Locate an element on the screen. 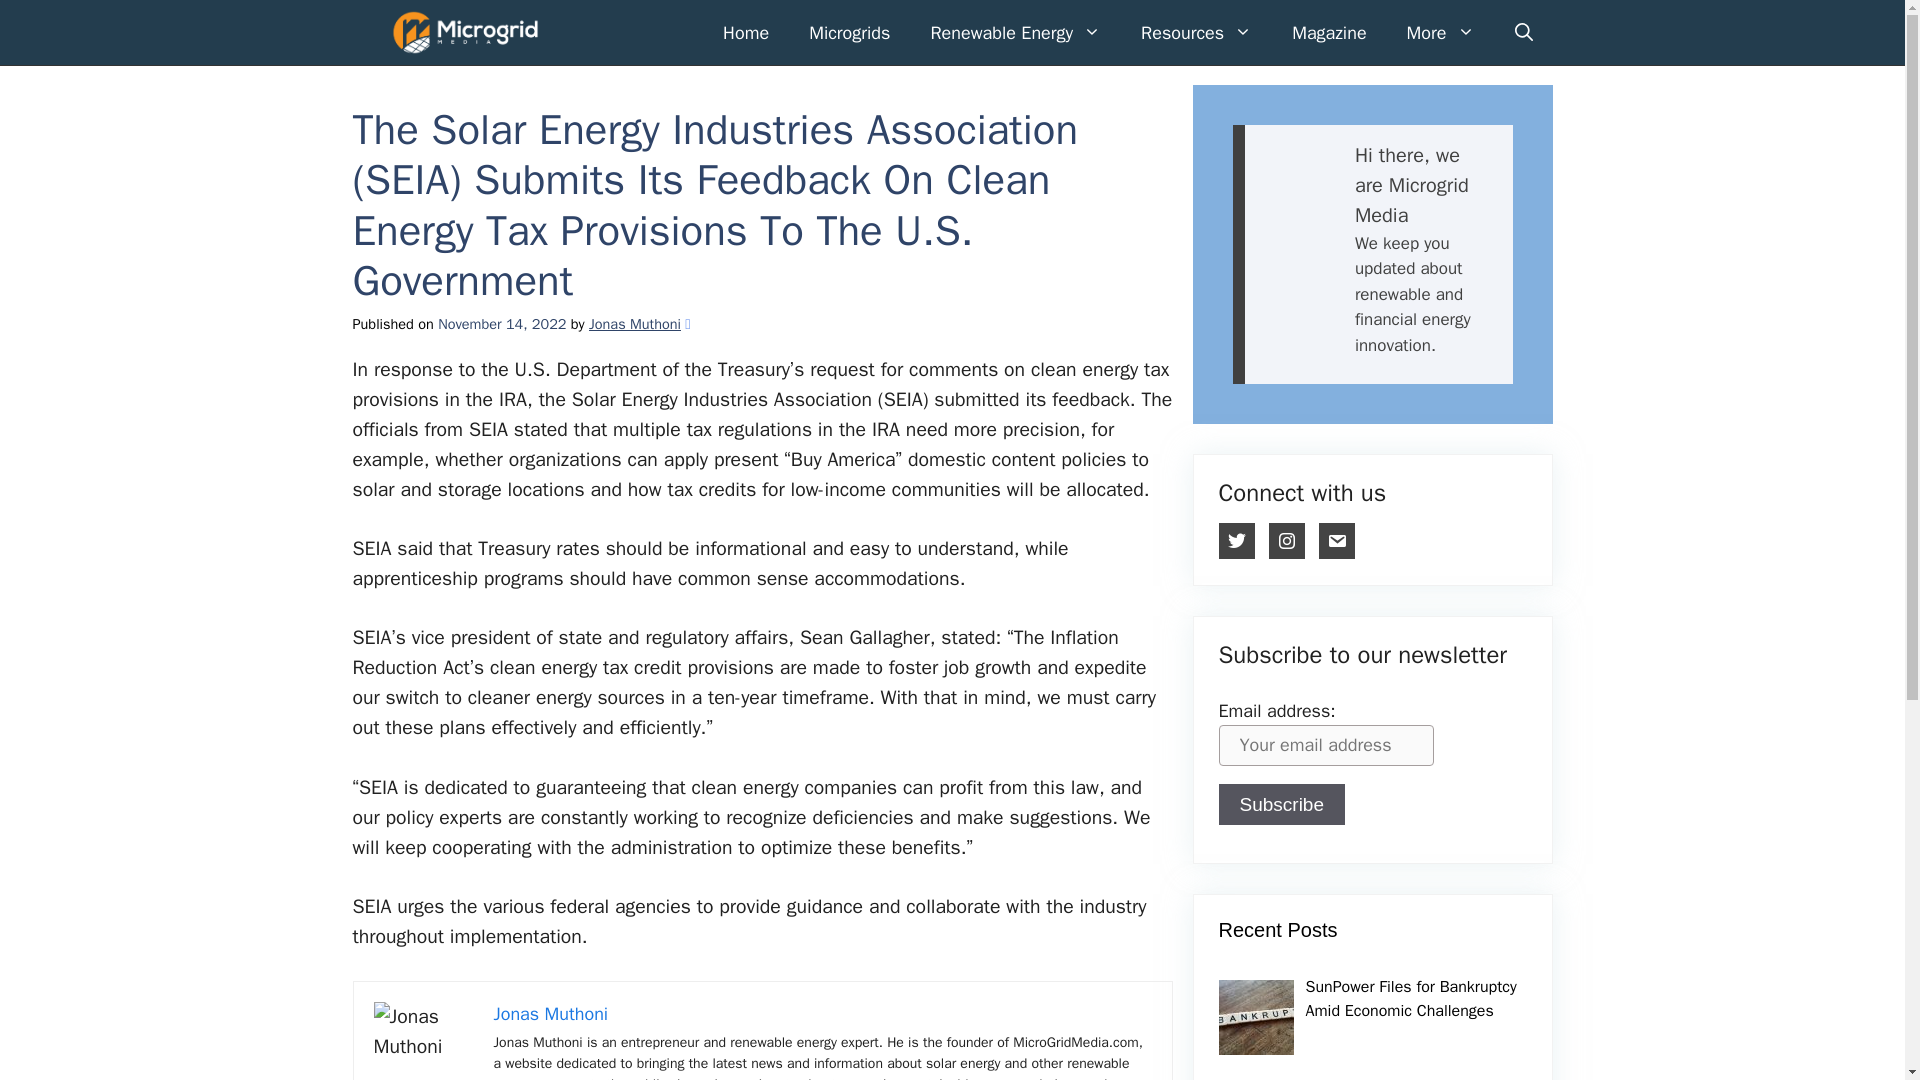 The height and width of the screenshot is (1080, 1920). More is located at coordinates (1440, 32).